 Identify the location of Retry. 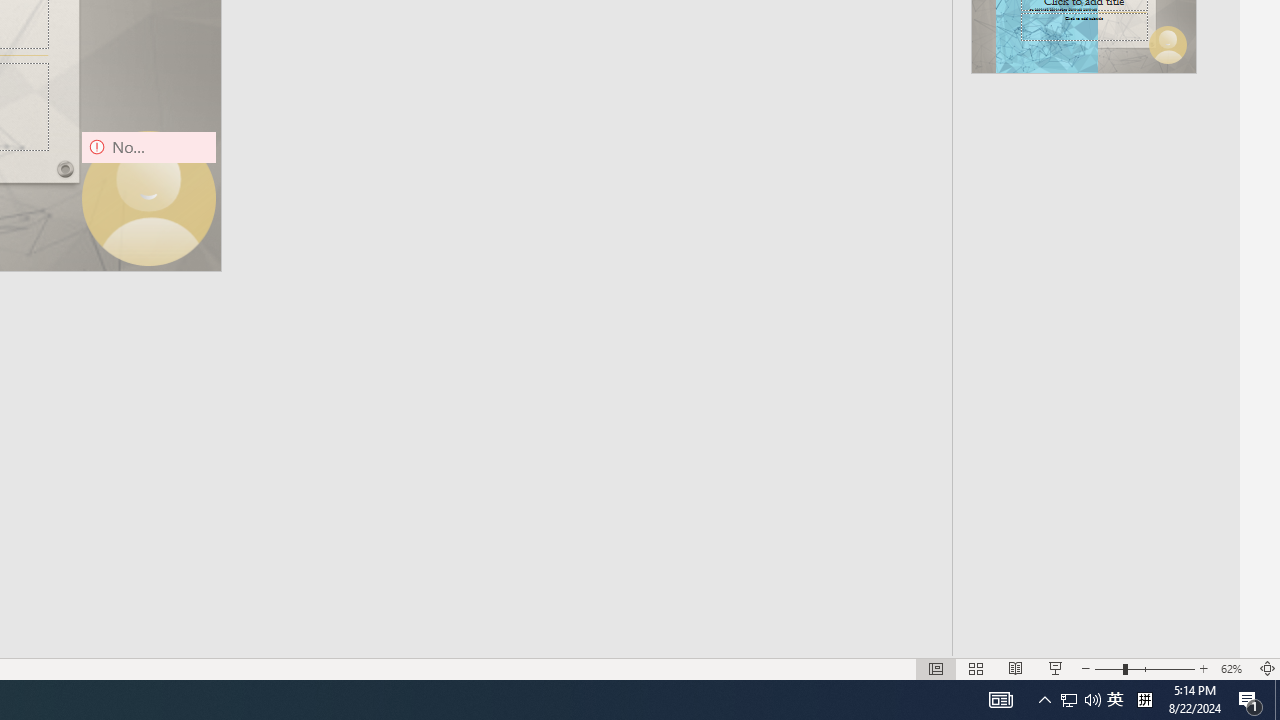
(1189, 546).